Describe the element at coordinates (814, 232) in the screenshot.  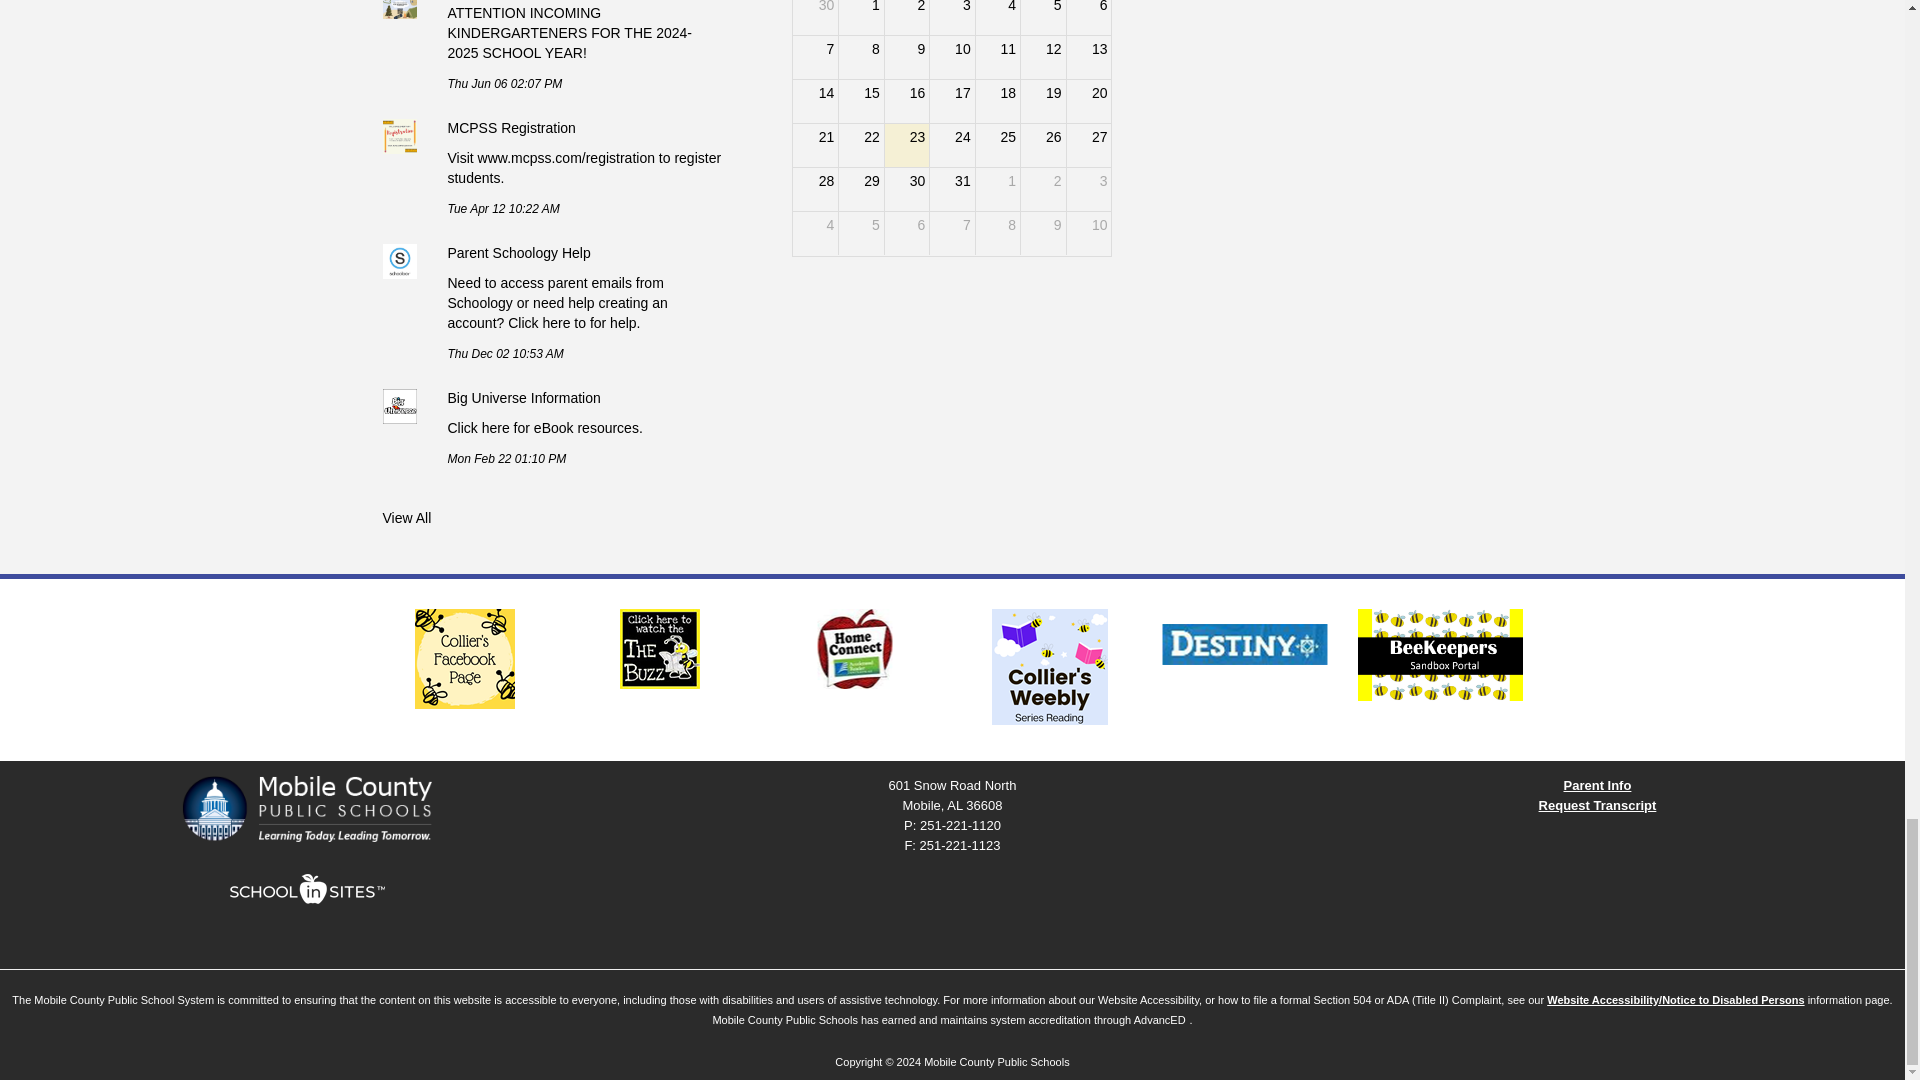
I see `4` at that location.